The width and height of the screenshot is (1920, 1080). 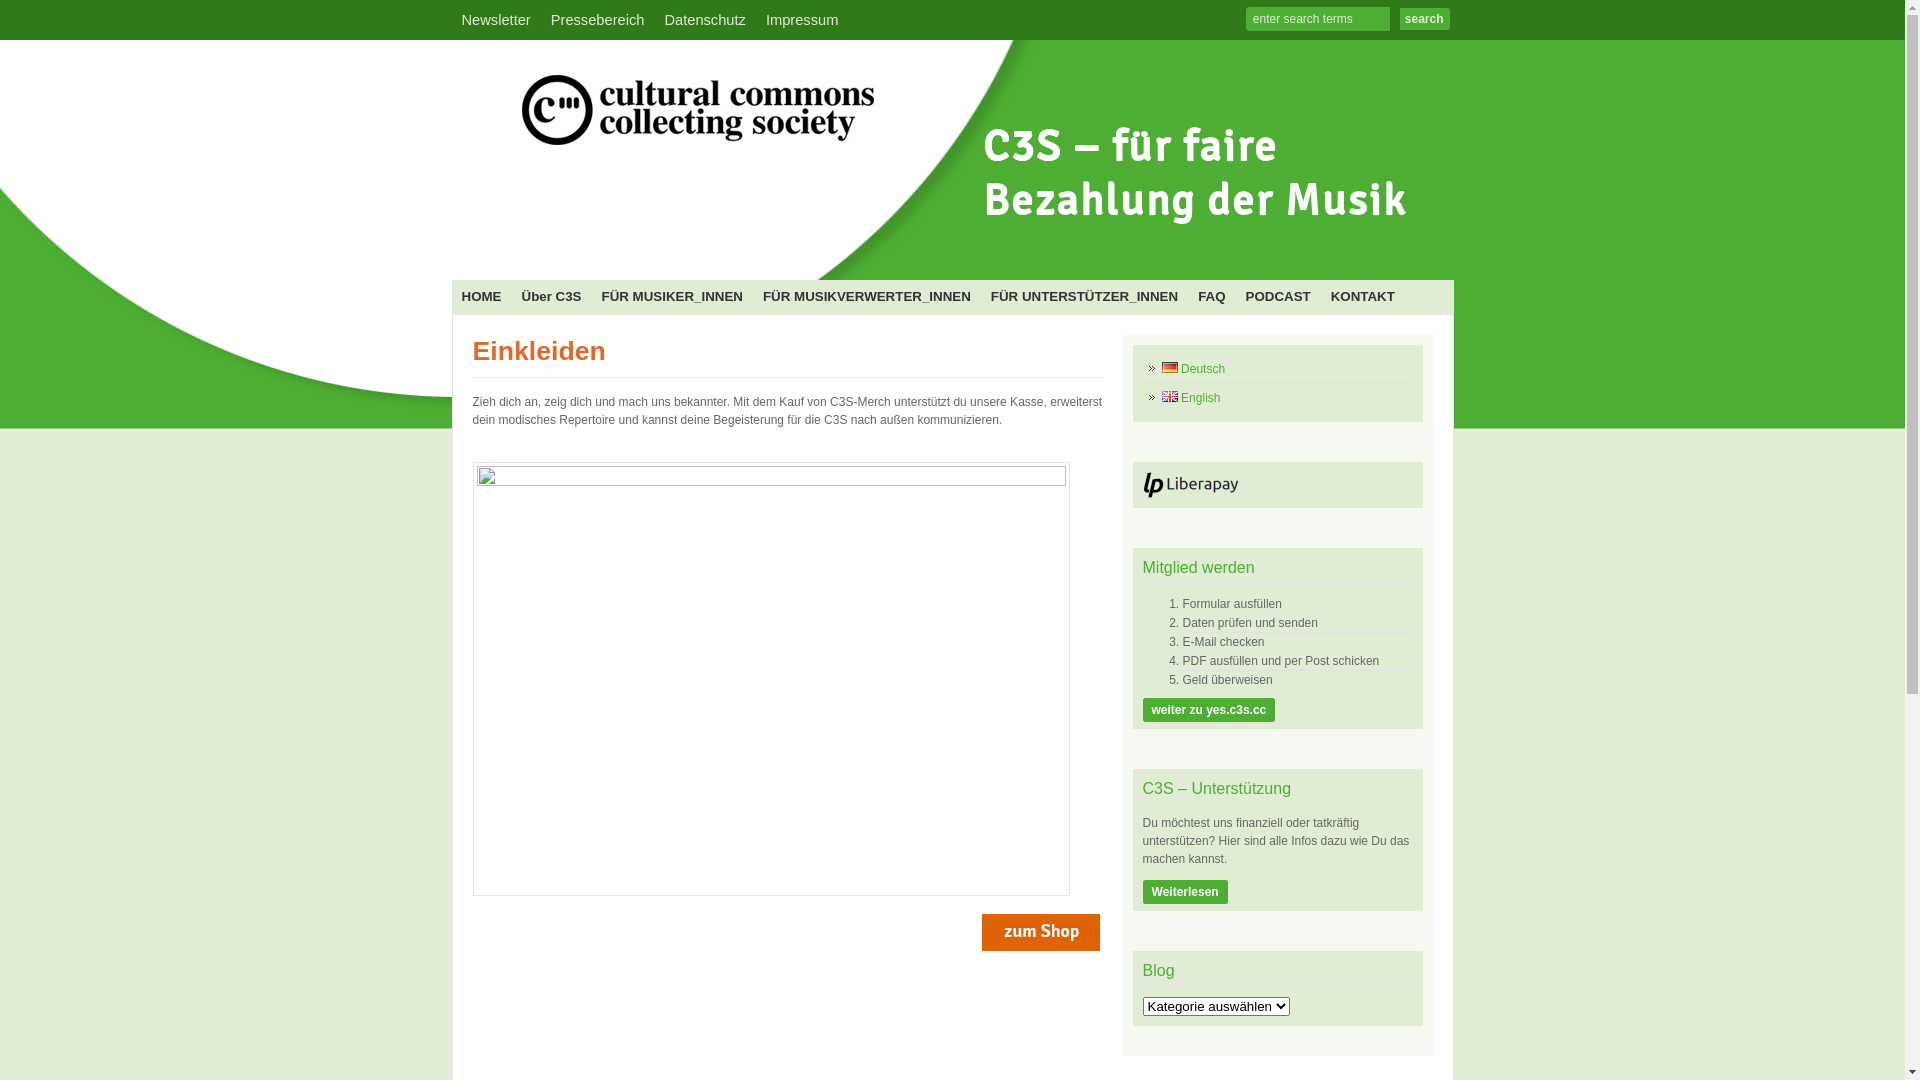 I want to click on Deutsch, so click(x=1194, y=369).